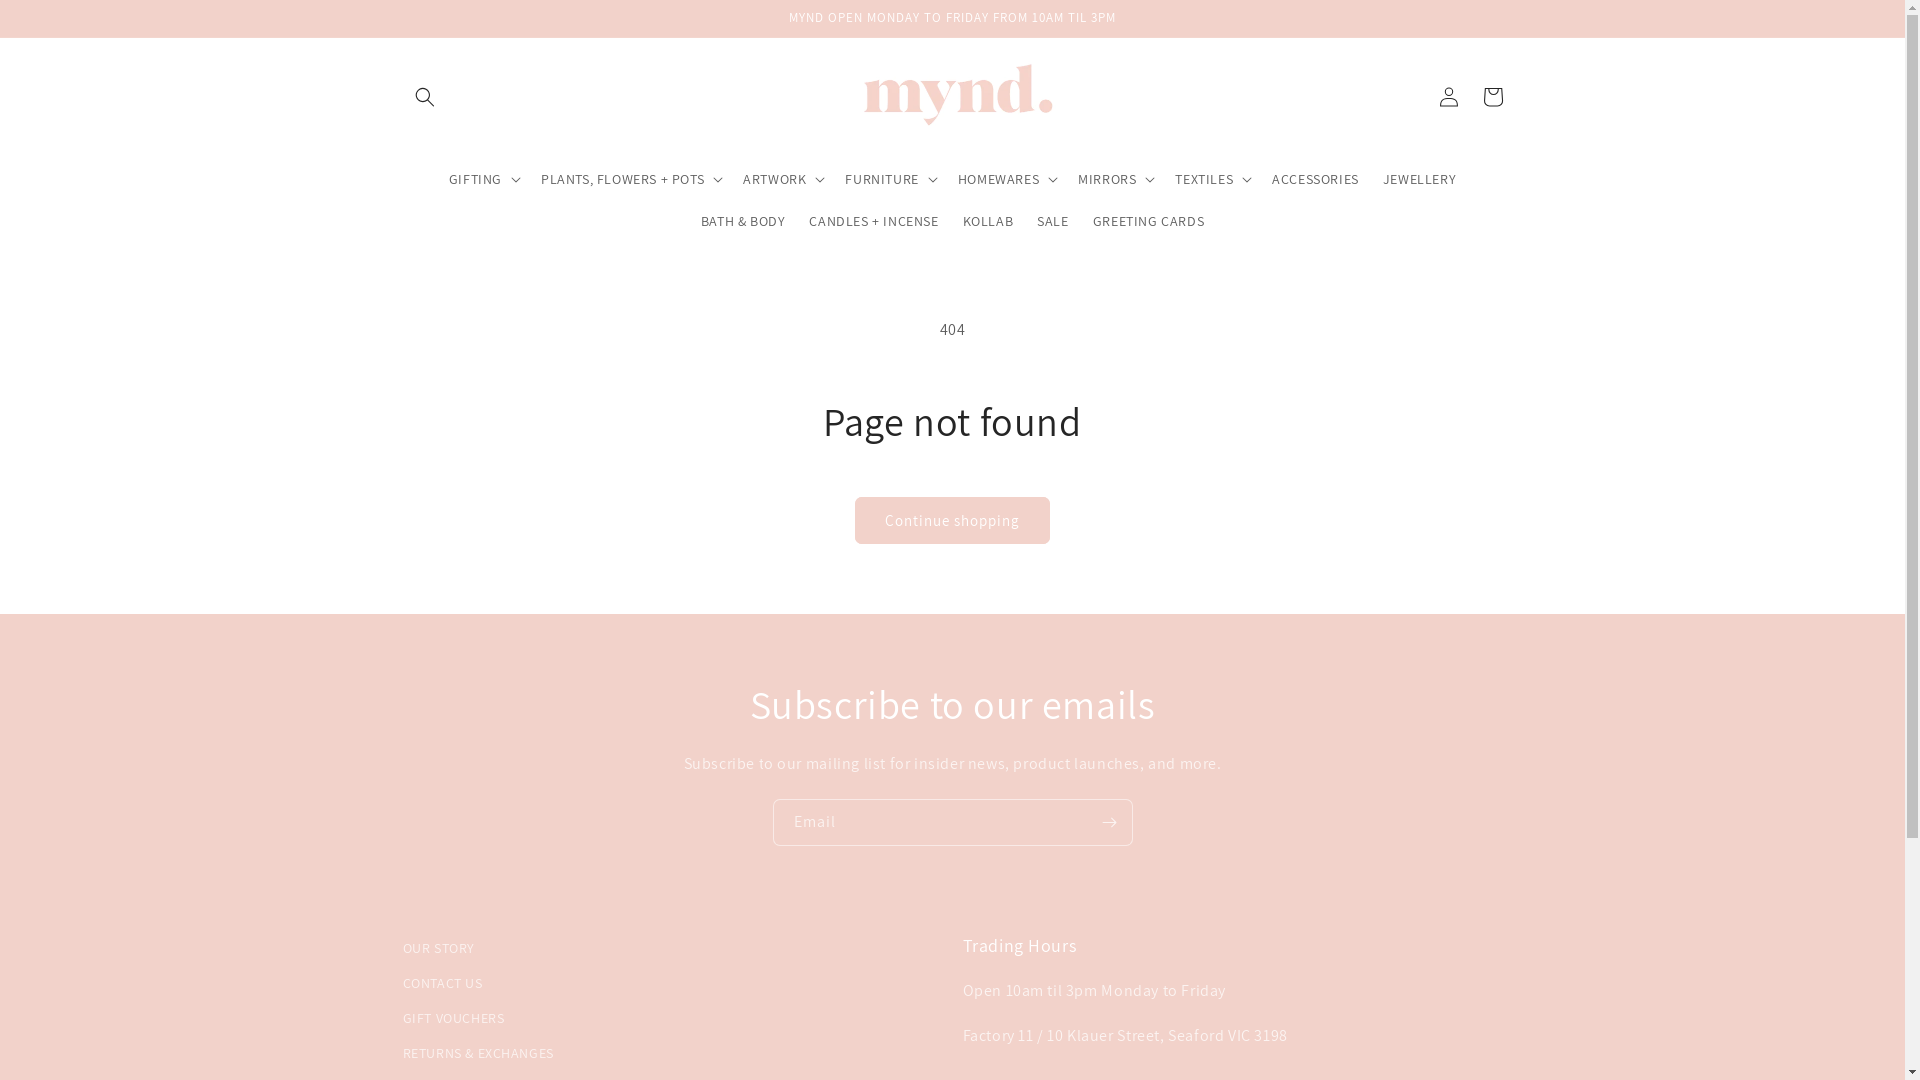 Image resolution: width=1920 pixels, height=1080 pixels. What do you see at coordinates (1492, 97) in the screenshot?
I see `Cart` at bounding box center [1492, 97].